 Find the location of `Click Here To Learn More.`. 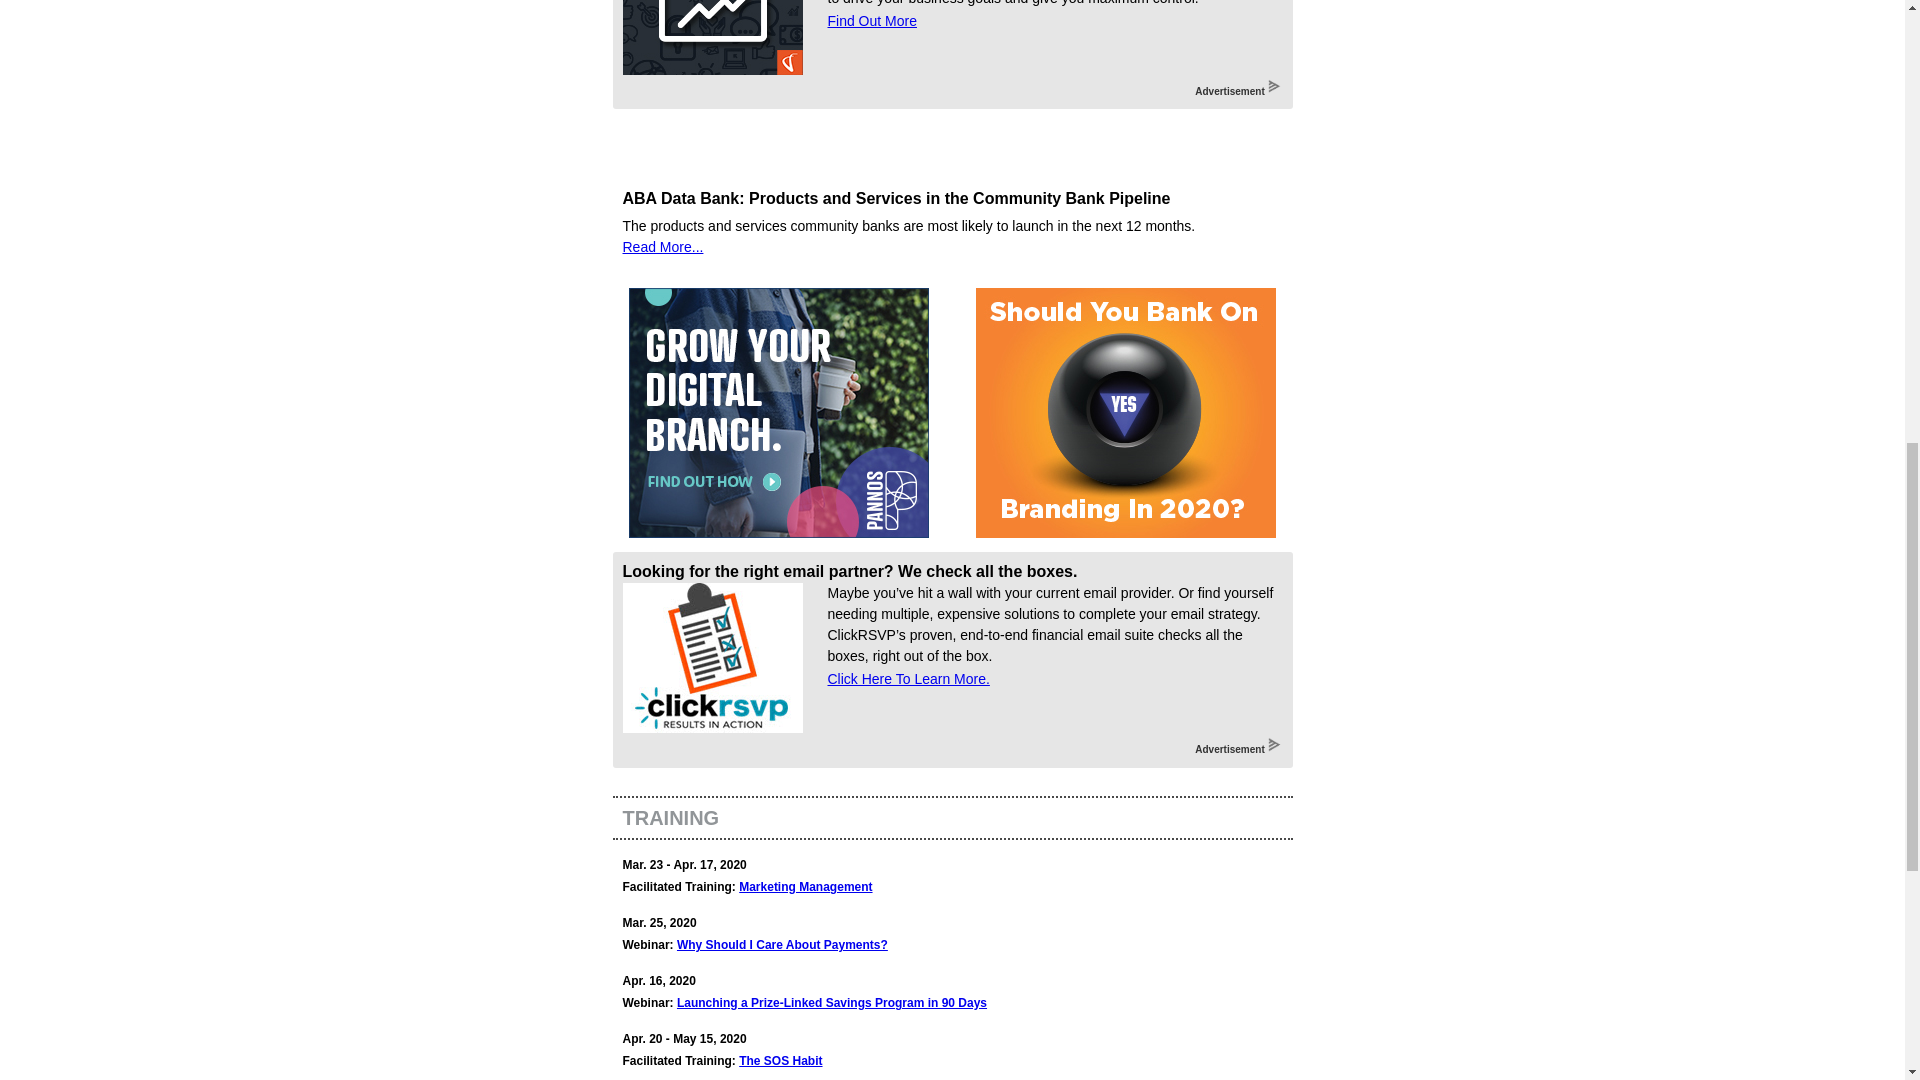

Click Here To Learn More. is located at coordinates (908, 678).